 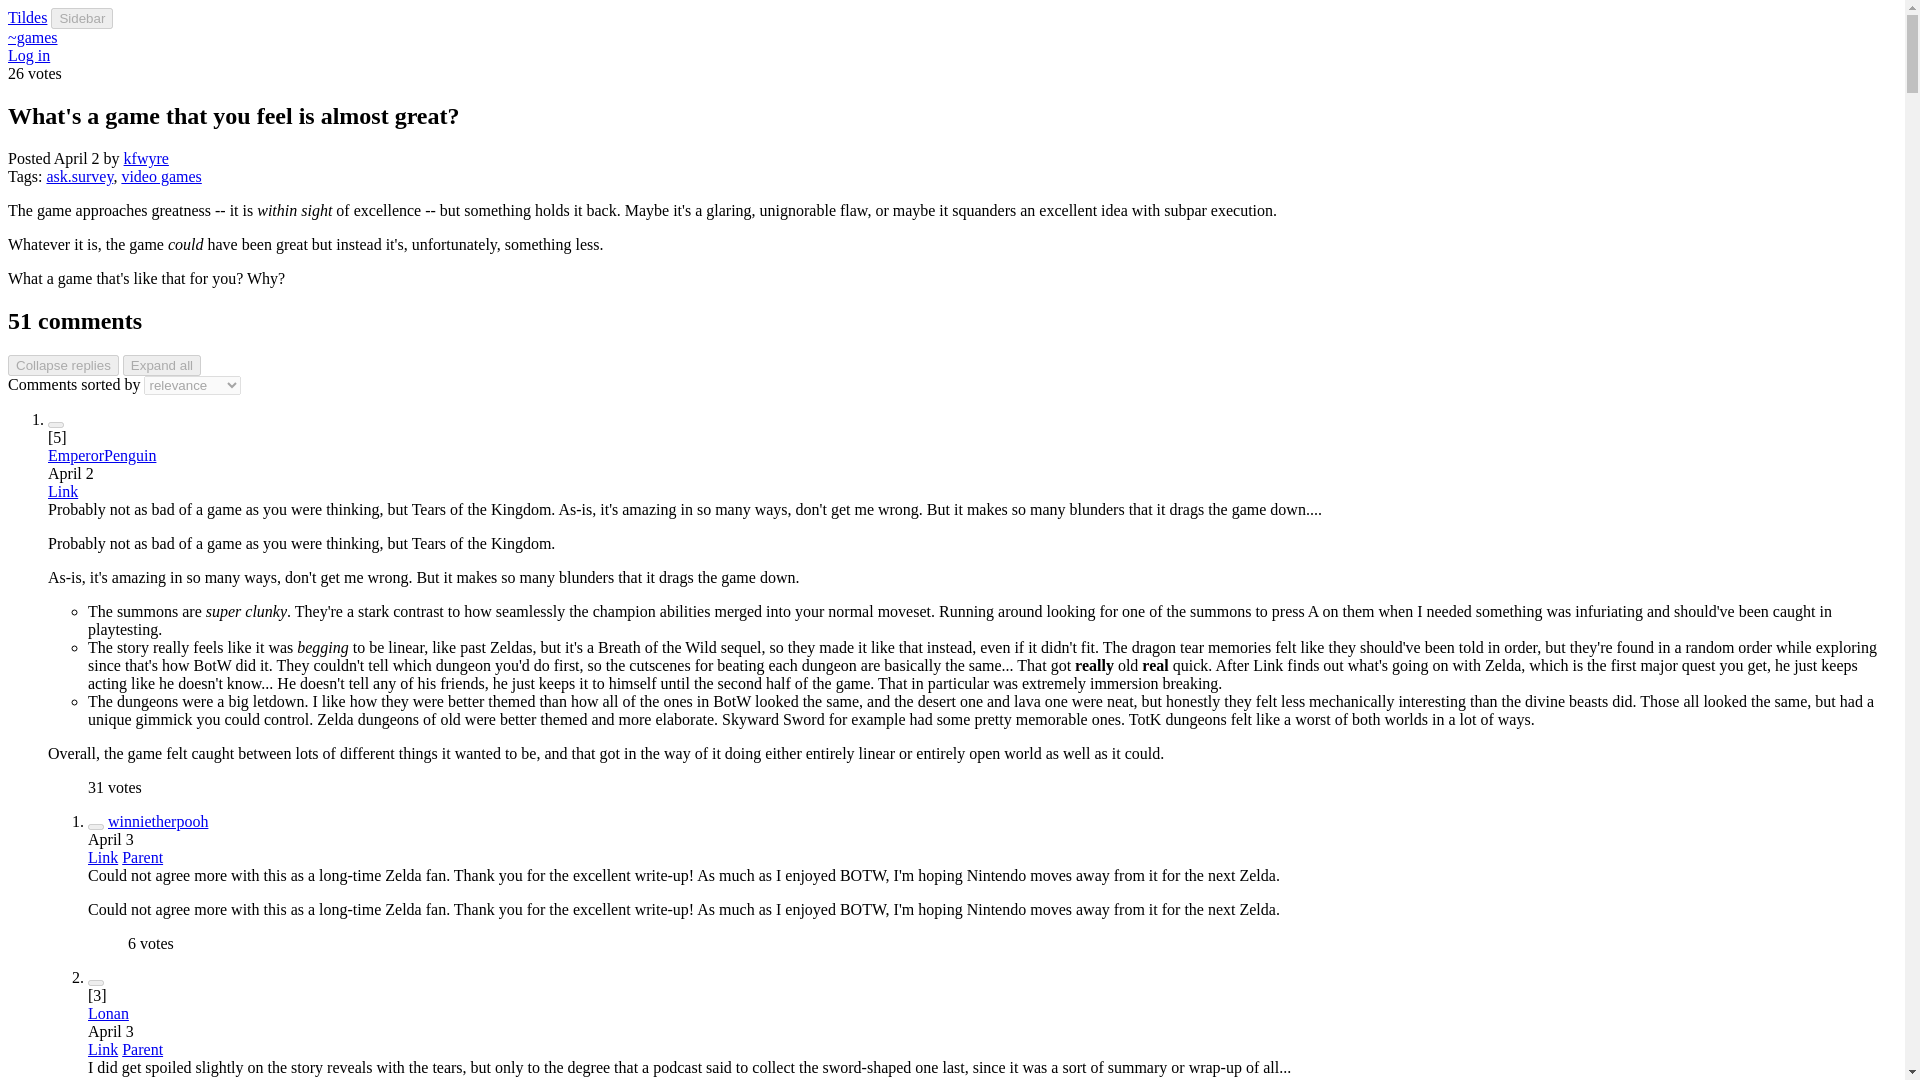 What do you see at coordinates (142, 857) in the screenshot?
I see `Parent` at bounding box center [142, 857].